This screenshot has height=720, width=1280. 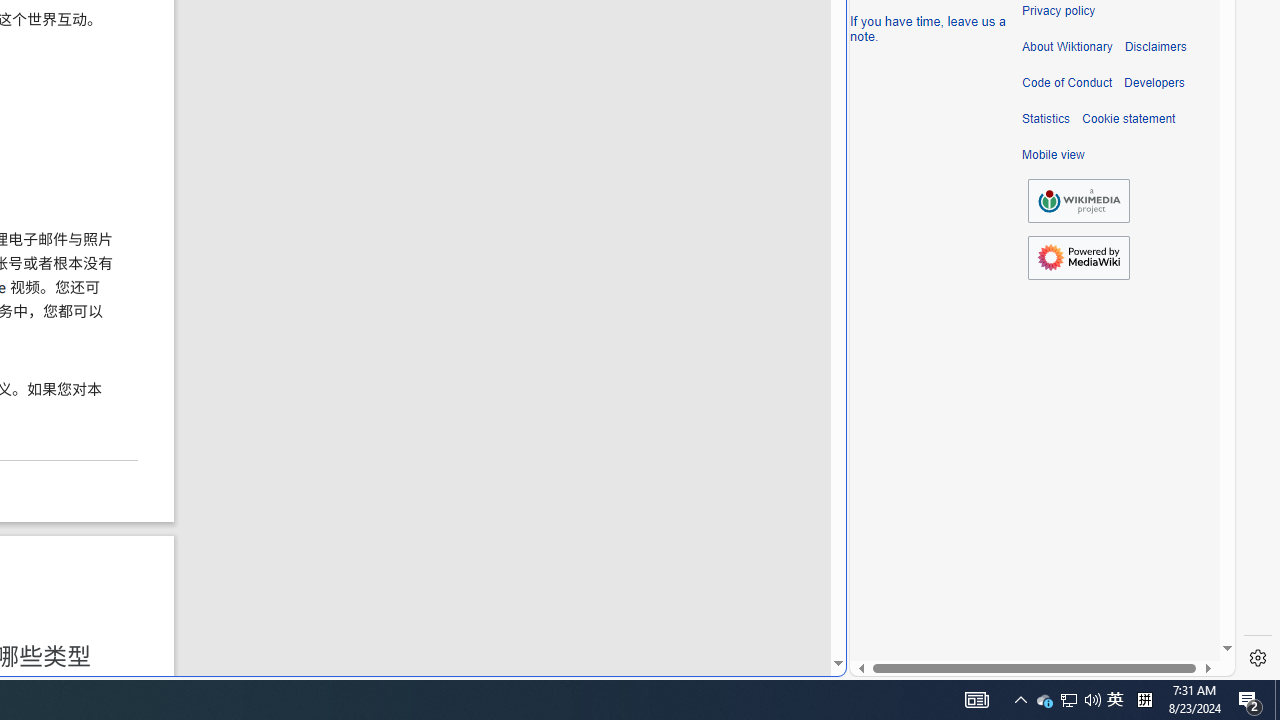 I want to click on AutomationID: footer-copyrightico, so click(x=1078, y=200).